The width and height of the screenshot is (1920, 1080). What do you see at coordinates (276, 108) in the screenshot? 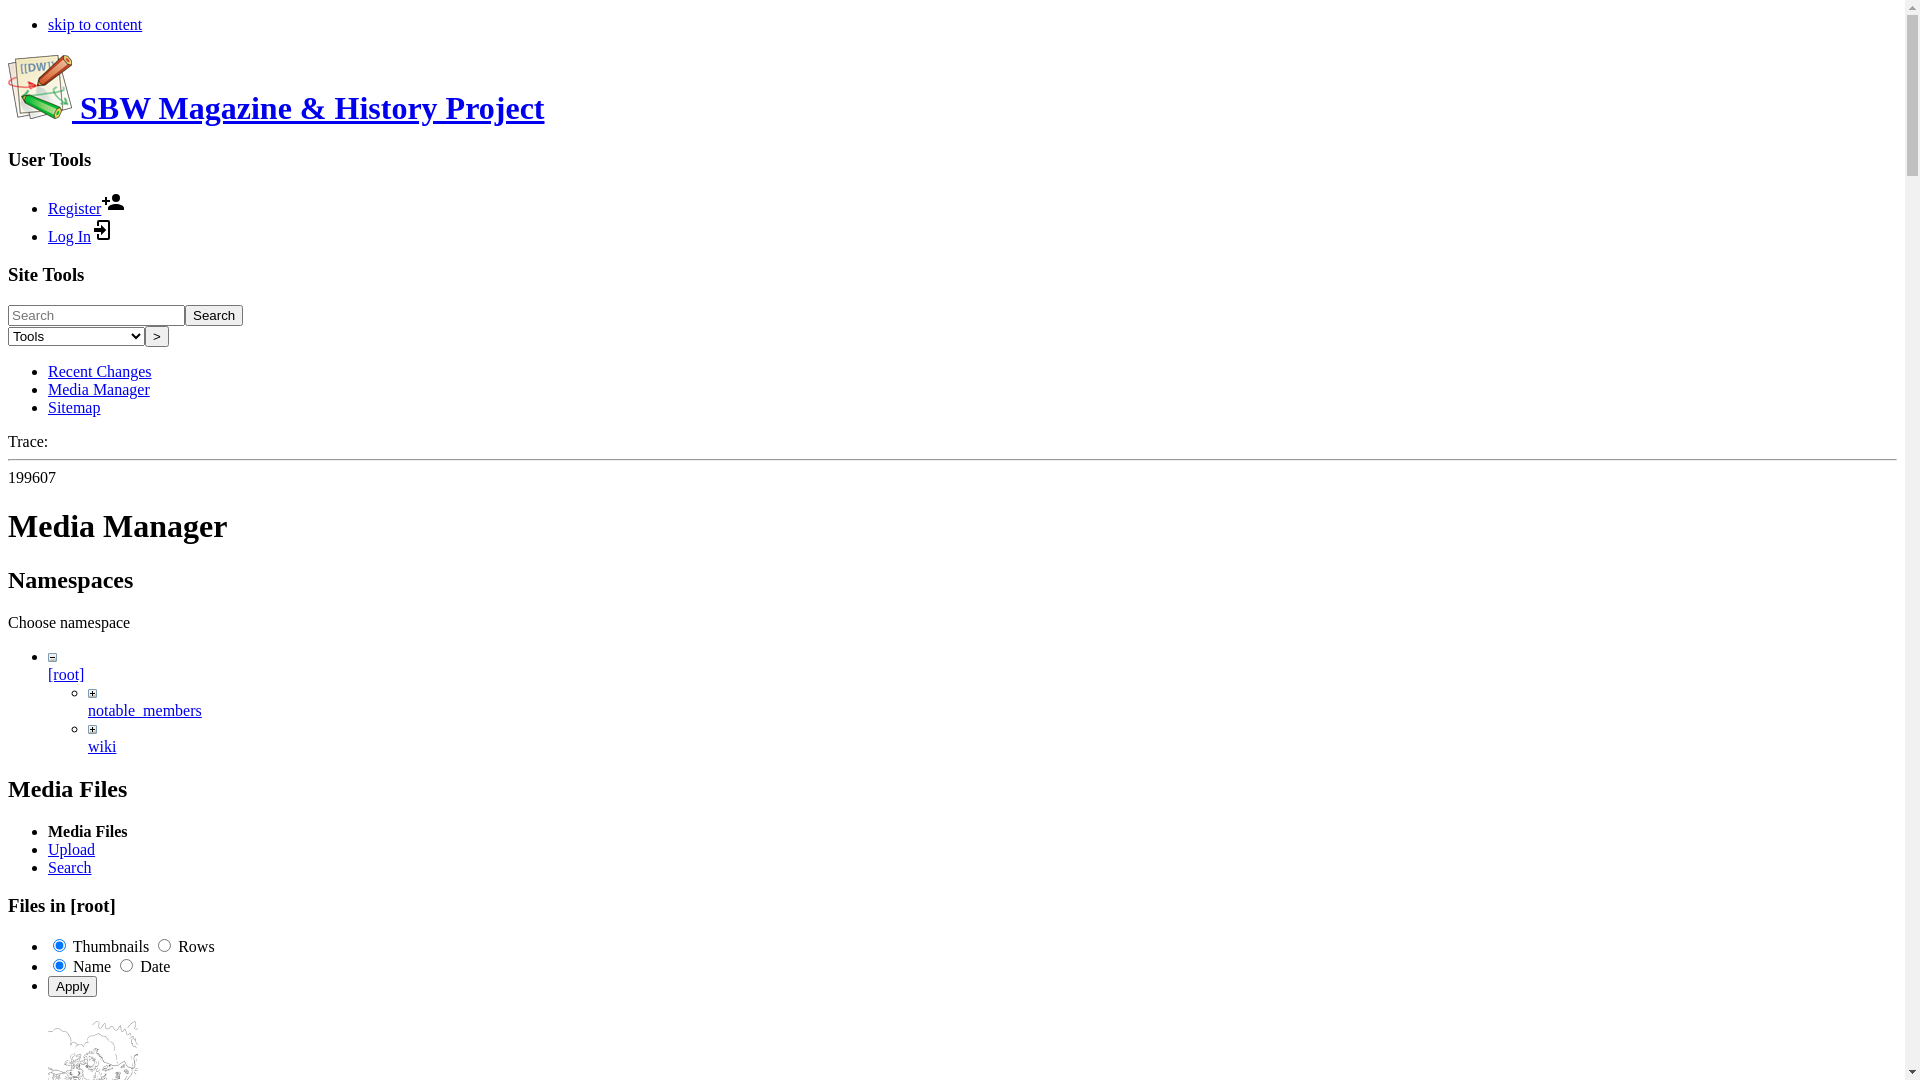
I see `SBW Magazine & History Project` at bounding box center [276, 108].